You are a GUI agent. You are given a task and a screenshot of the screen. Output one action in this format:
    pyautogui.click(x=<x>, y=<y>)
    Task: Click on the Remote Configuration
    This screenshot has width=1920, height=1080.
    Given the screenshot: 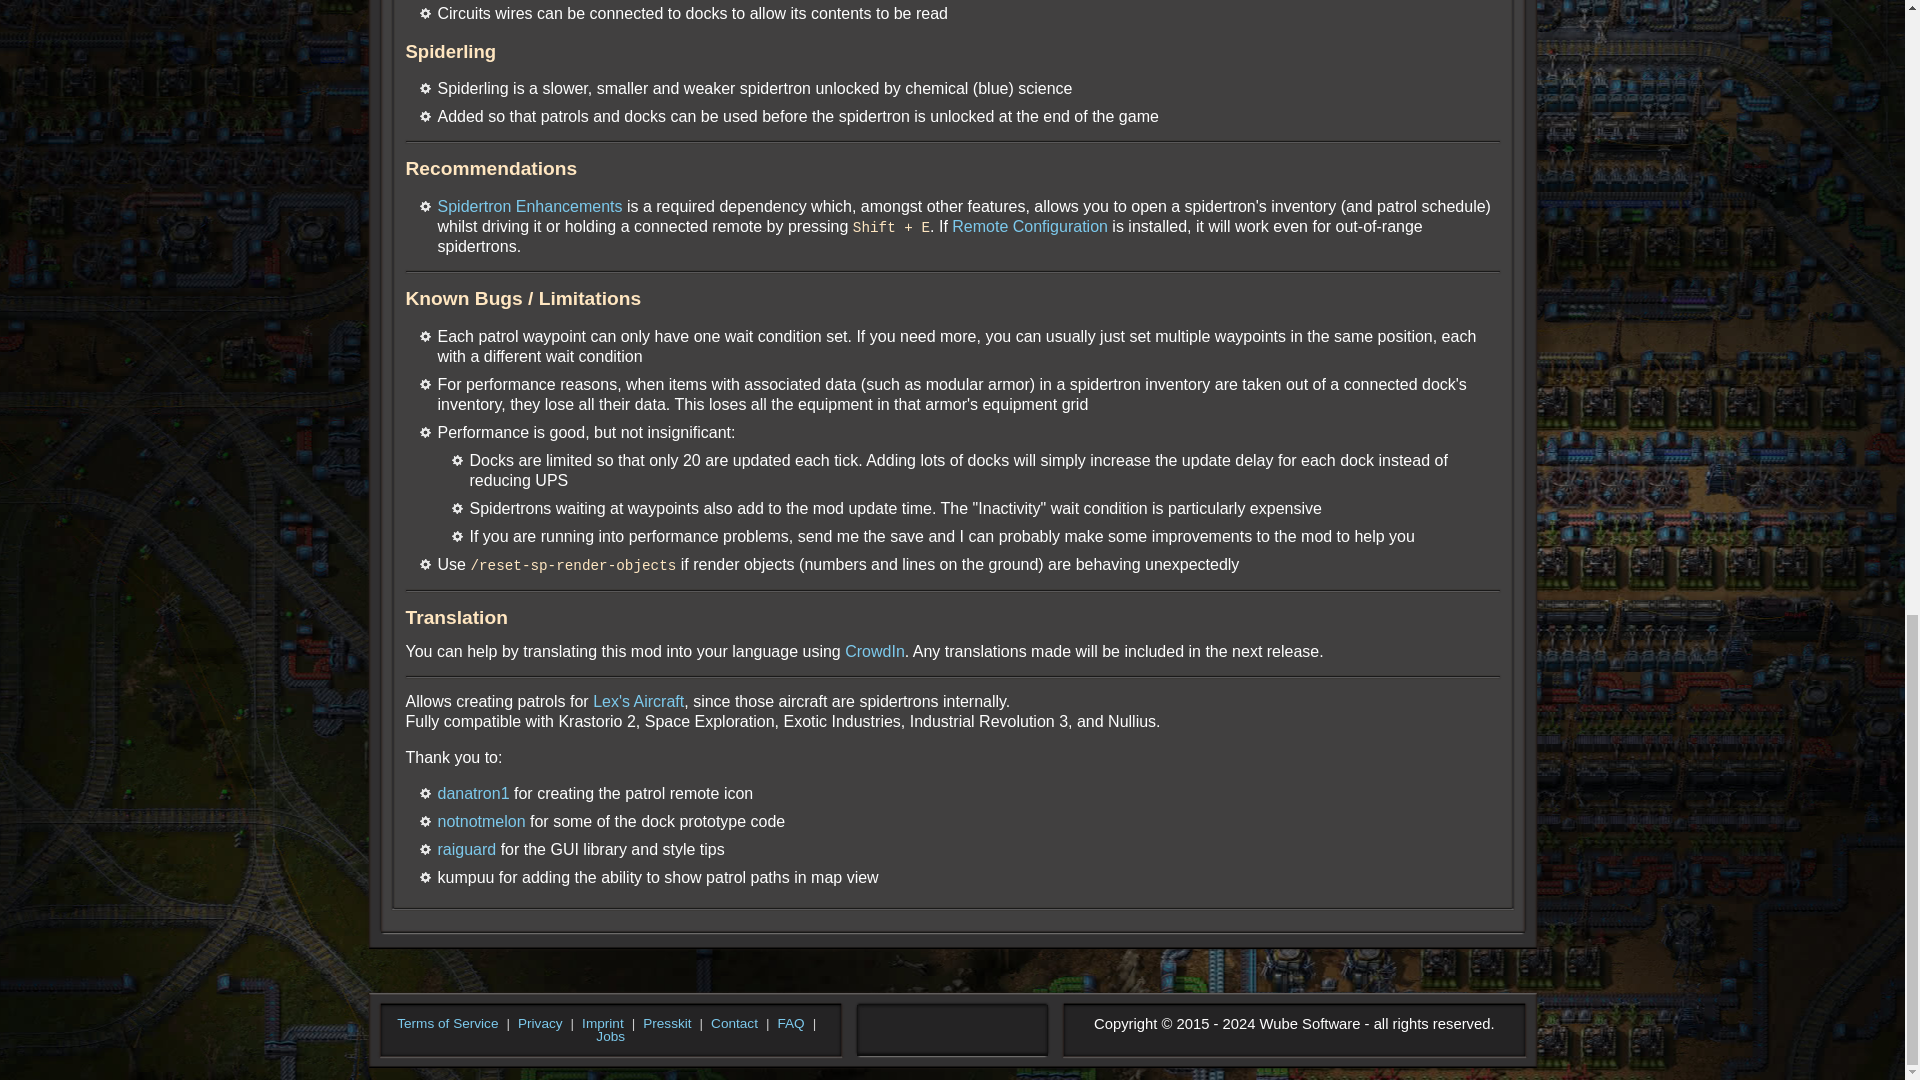 What is the action you would take?
    pyautogui.click(x=1030, y=226)
    